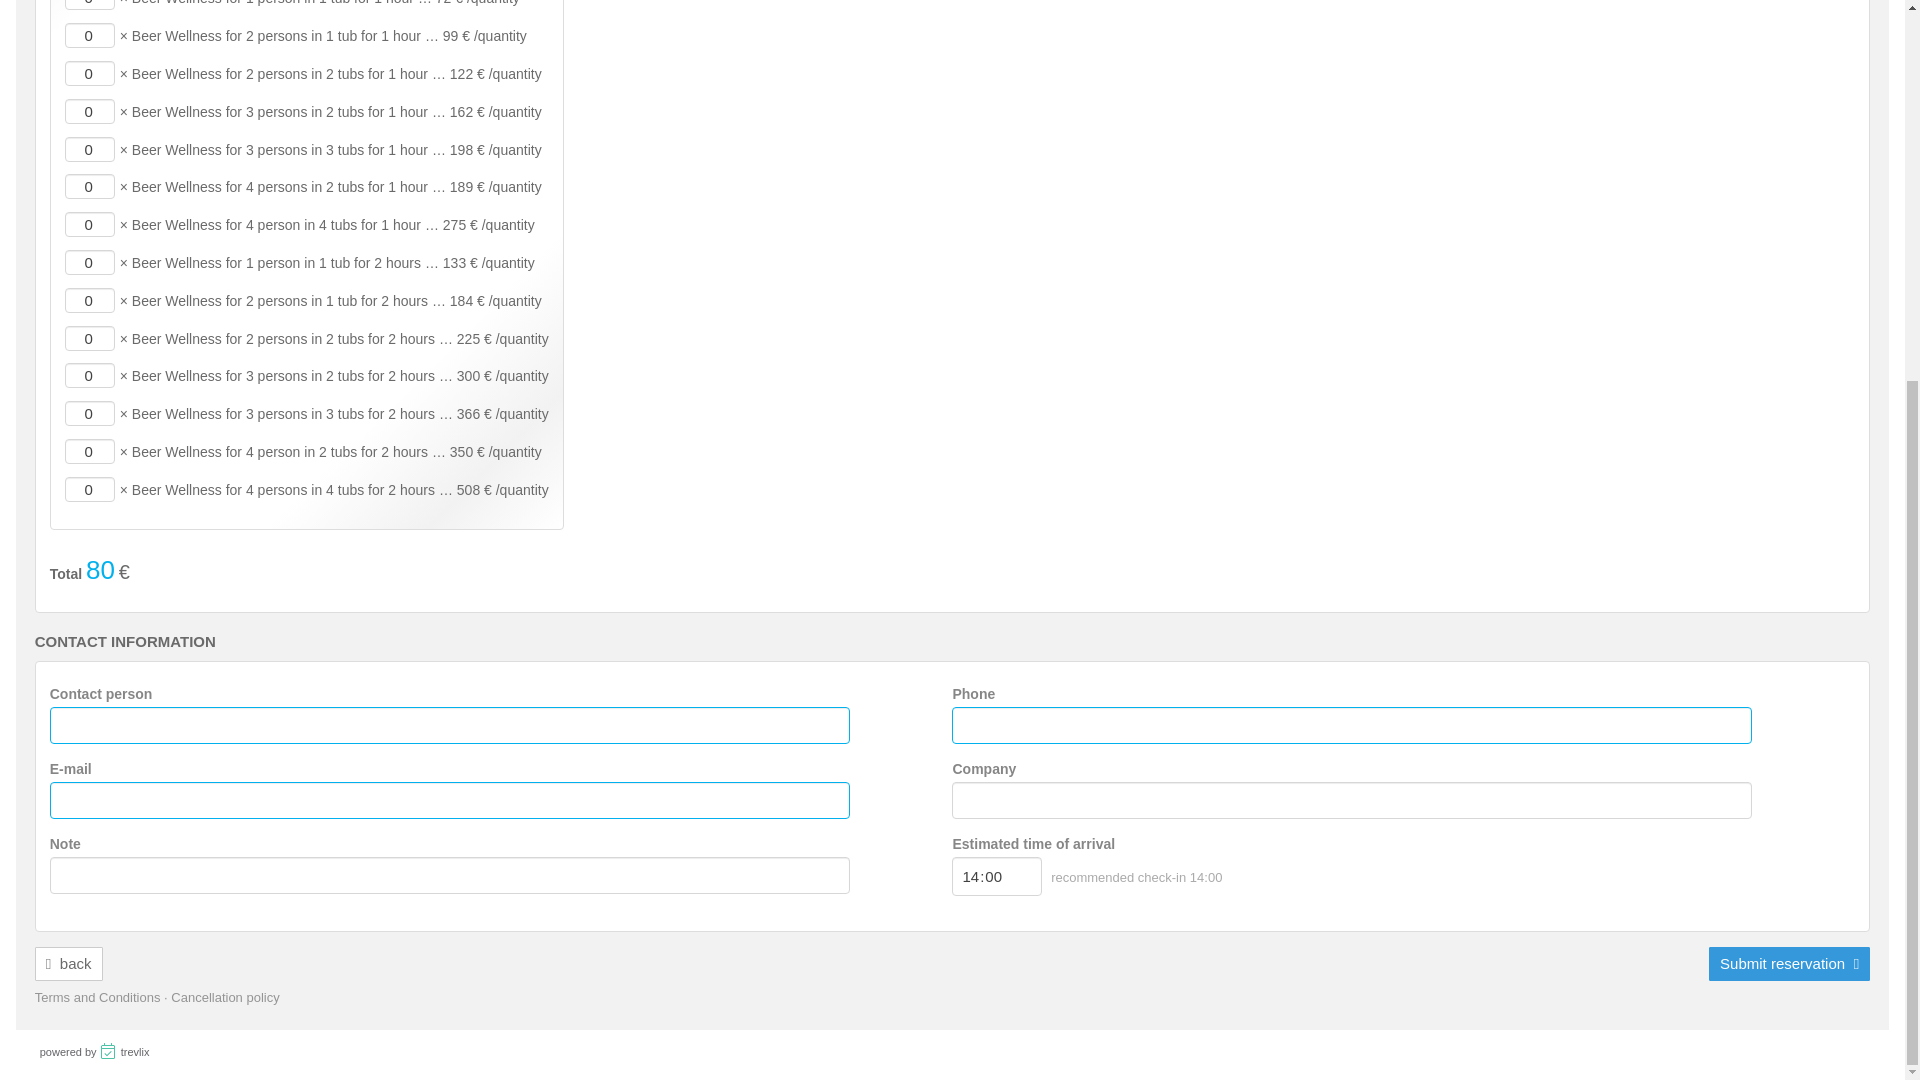  What do you see at coordinates (90, 150) in the screenshot?
I see `0` at bounding box center [90, 150].